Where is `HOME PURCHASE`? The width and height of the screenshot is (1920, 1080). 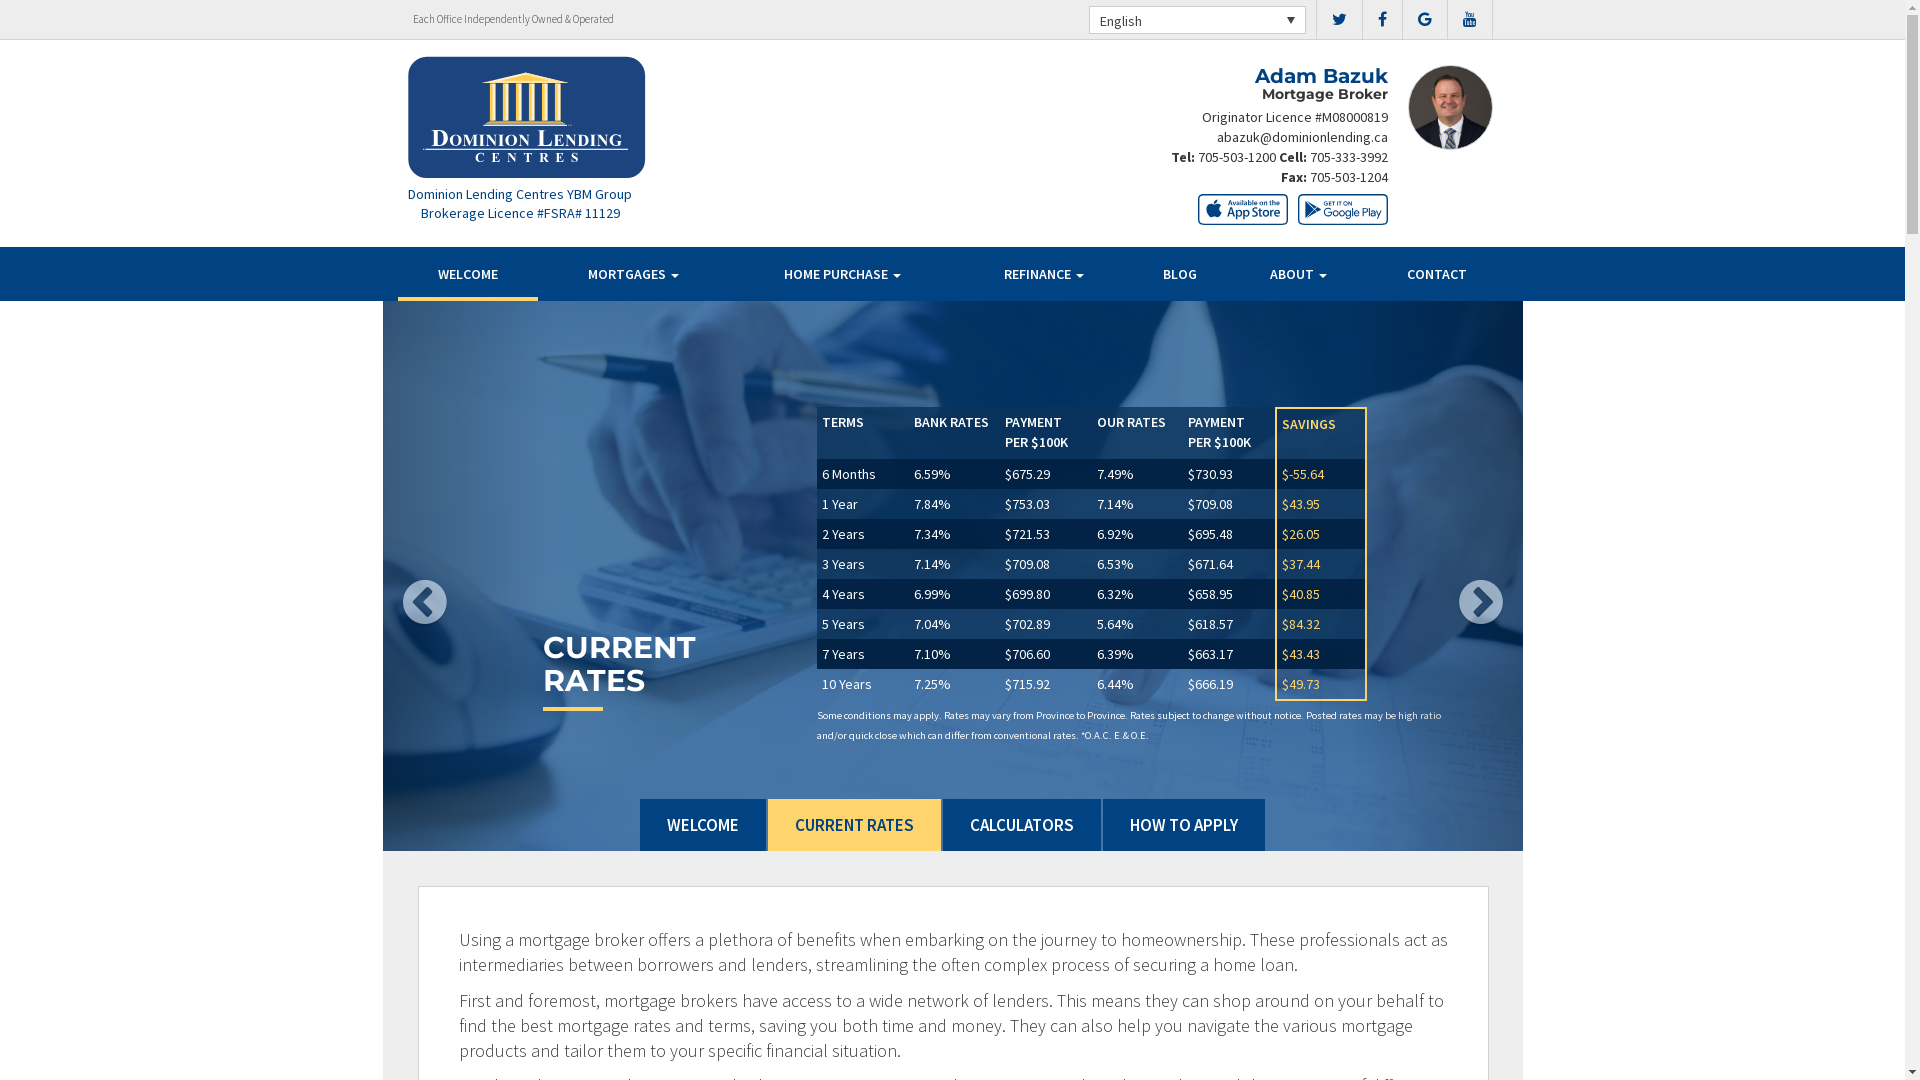
HOME PURCHASE is located at coordinates (843, 274).